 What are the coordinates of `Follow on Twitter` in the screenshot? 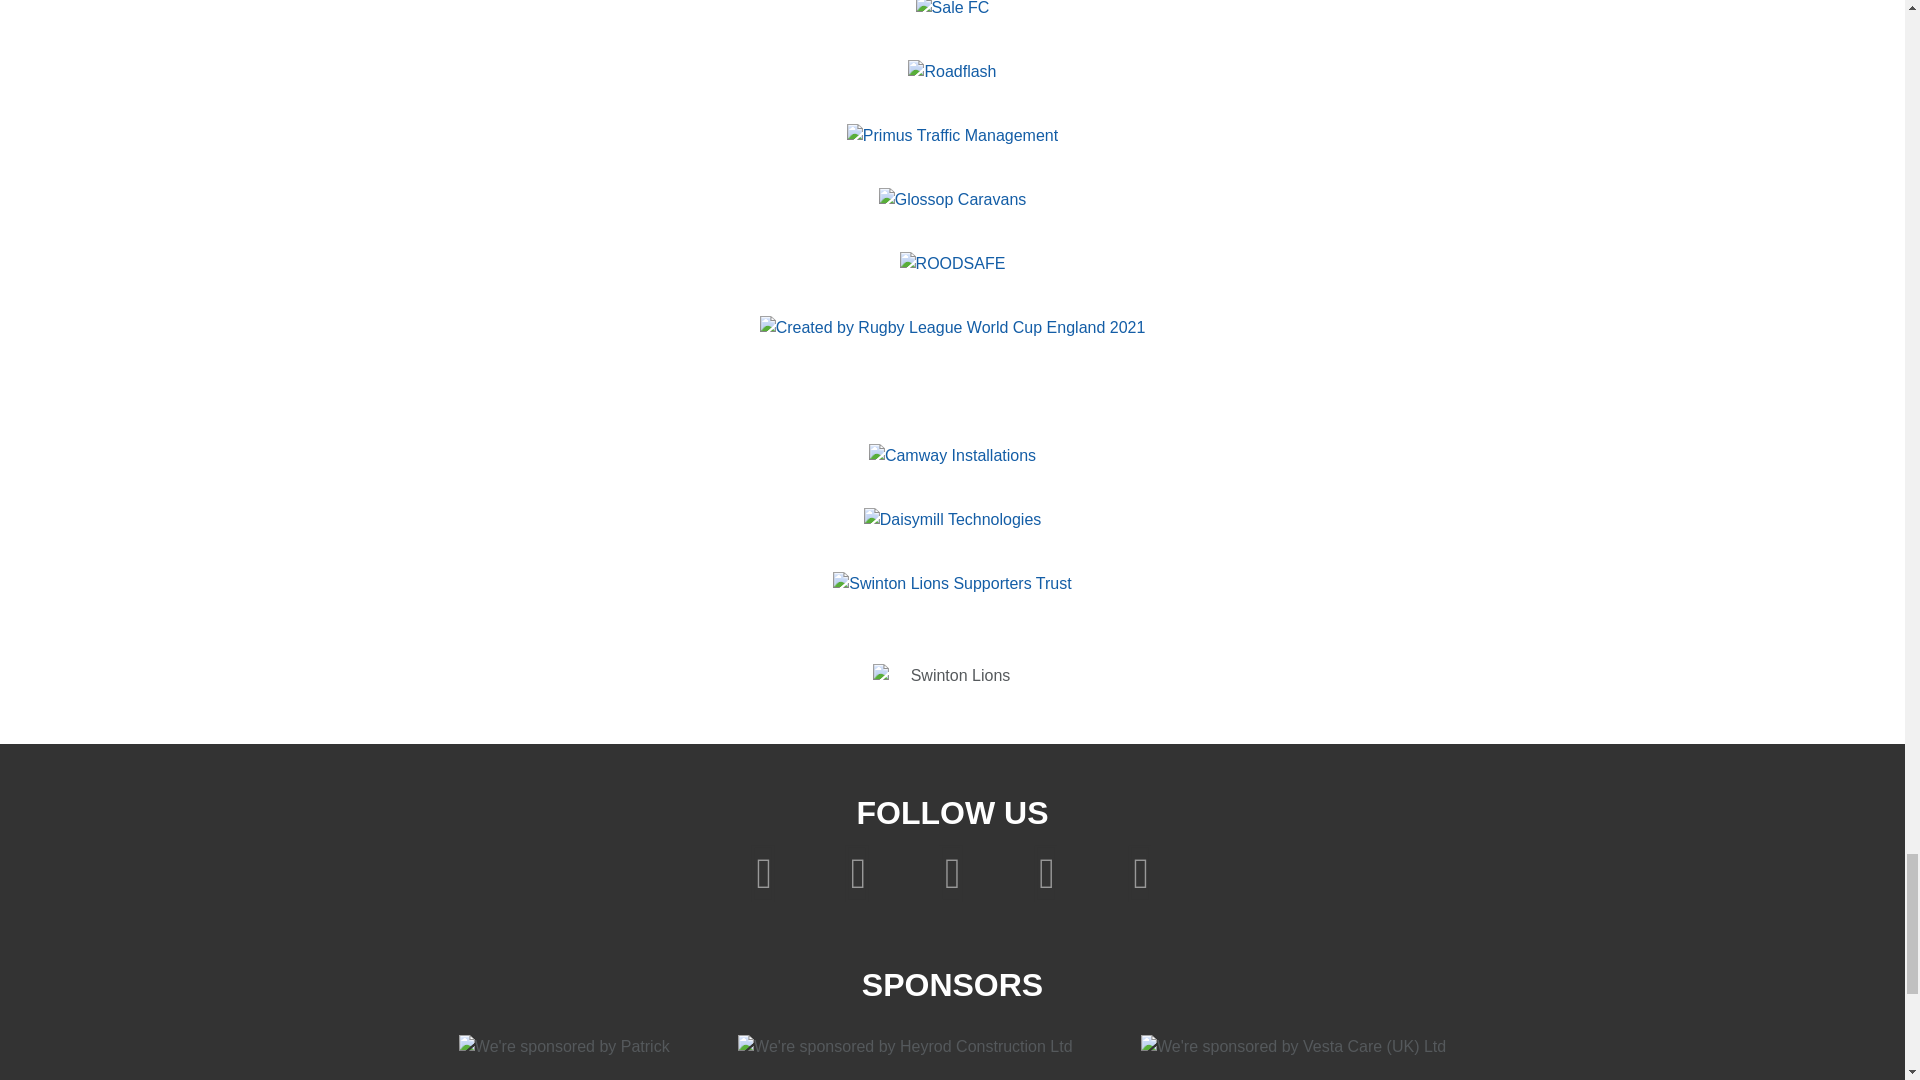 It's located at (863, 870).